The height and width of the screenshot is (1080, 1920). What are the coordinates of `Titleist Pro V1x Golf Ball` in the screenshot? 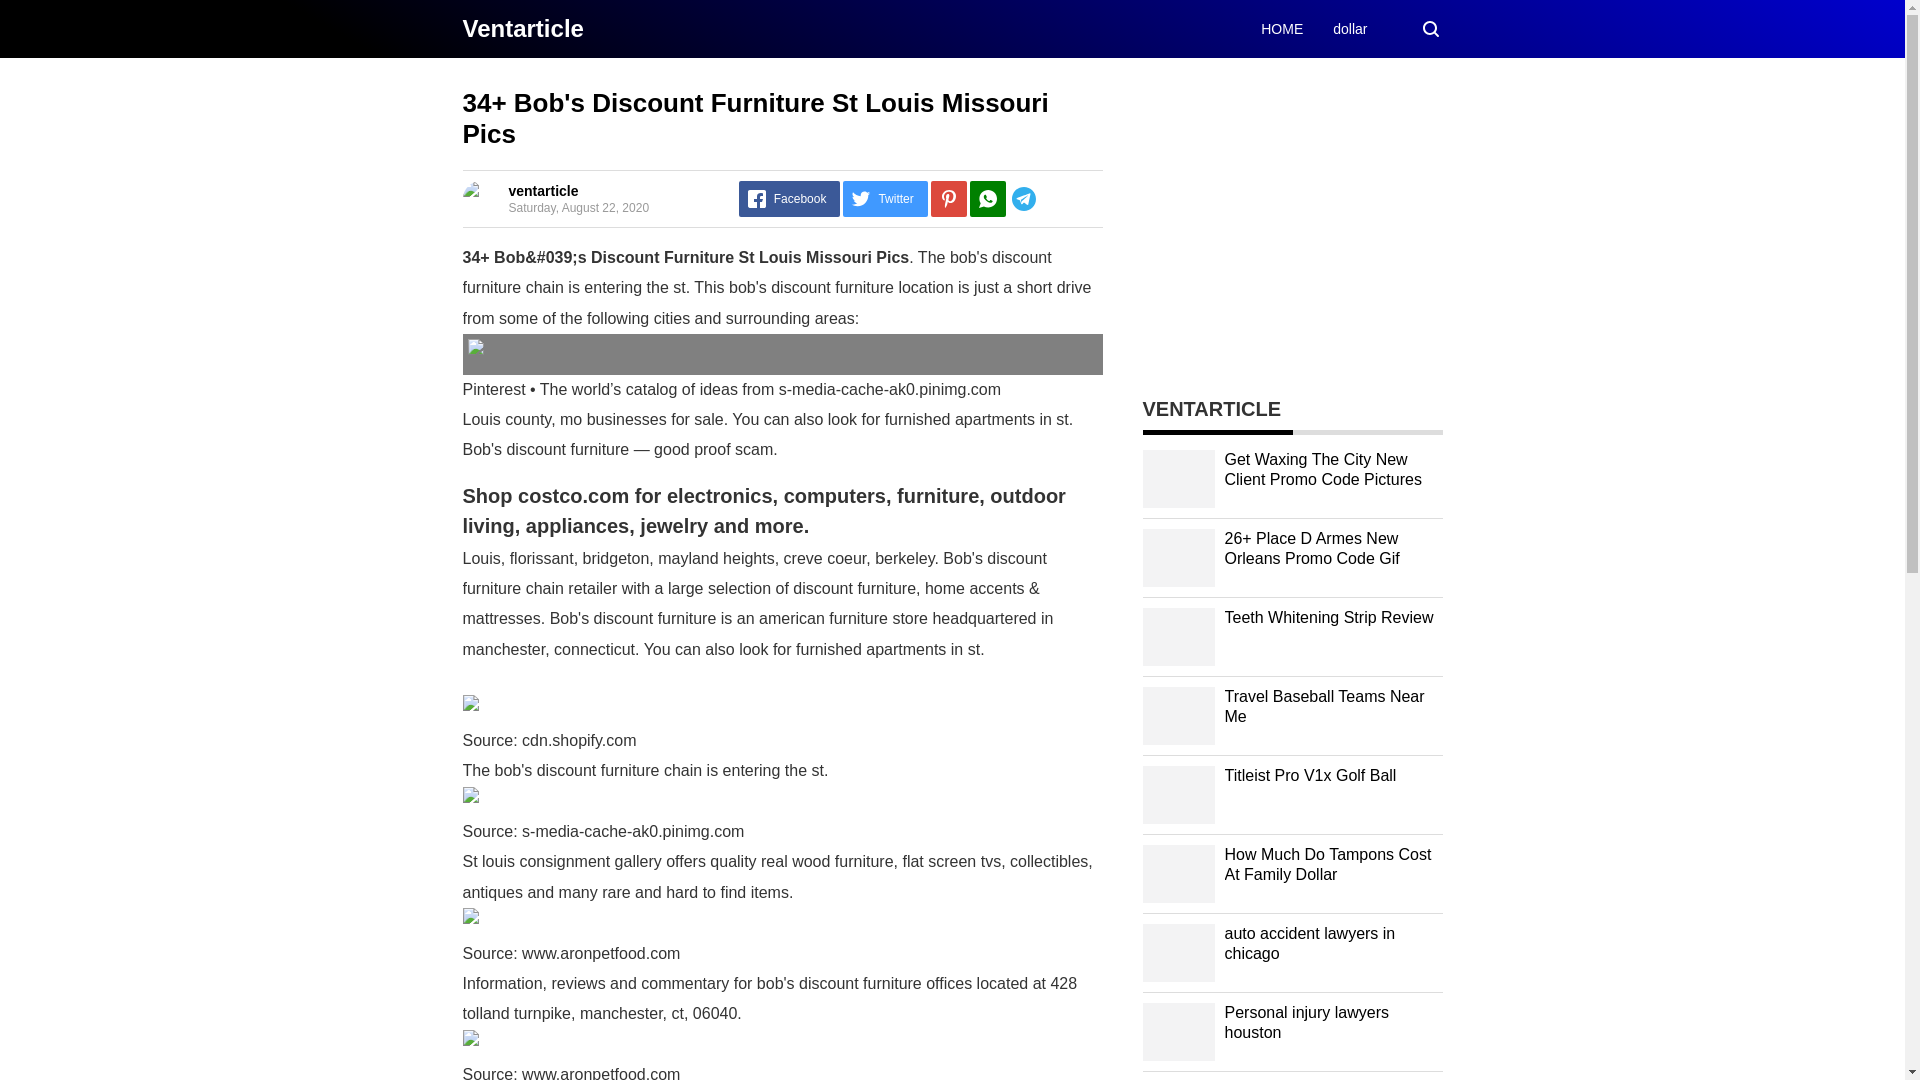 It's located at (1310, 775).